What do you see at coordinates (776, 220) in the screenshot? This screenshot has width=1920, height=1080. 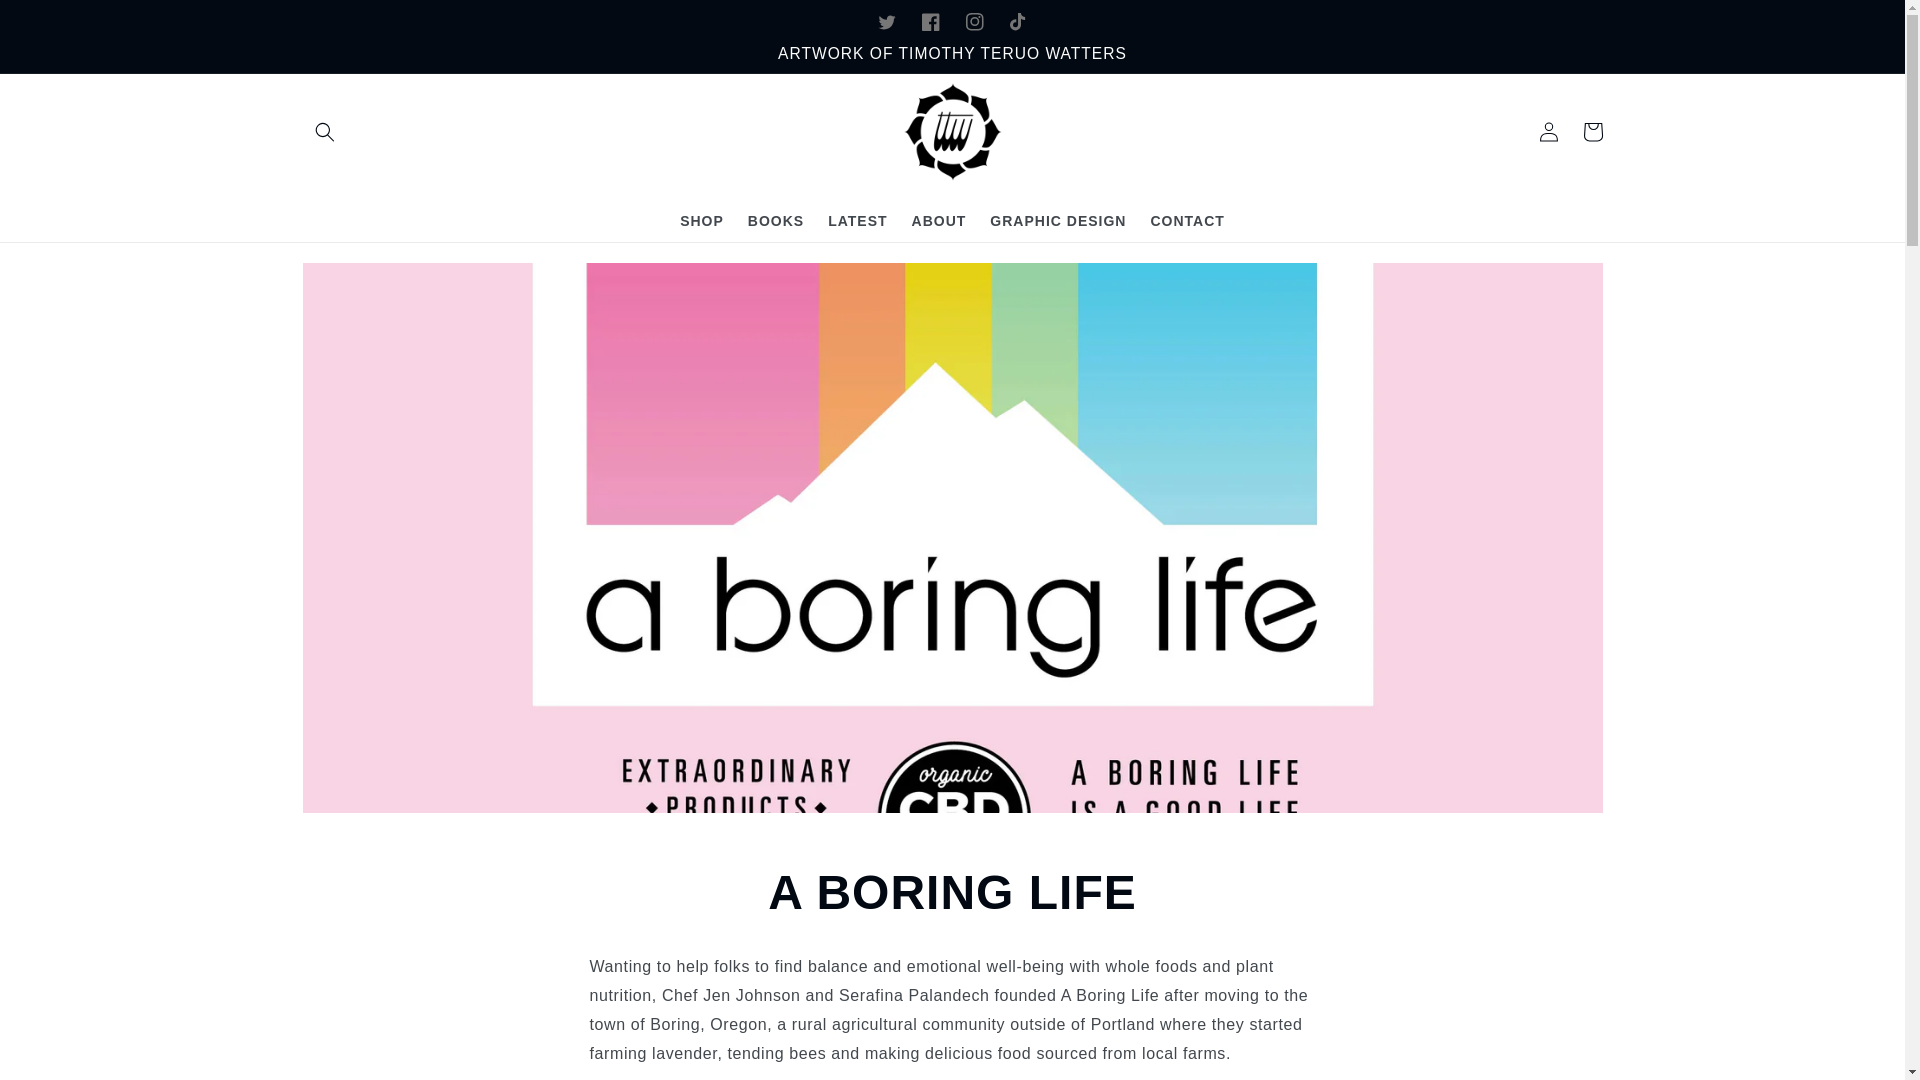 I see `BOOKS` at bounding box center [776, 220].